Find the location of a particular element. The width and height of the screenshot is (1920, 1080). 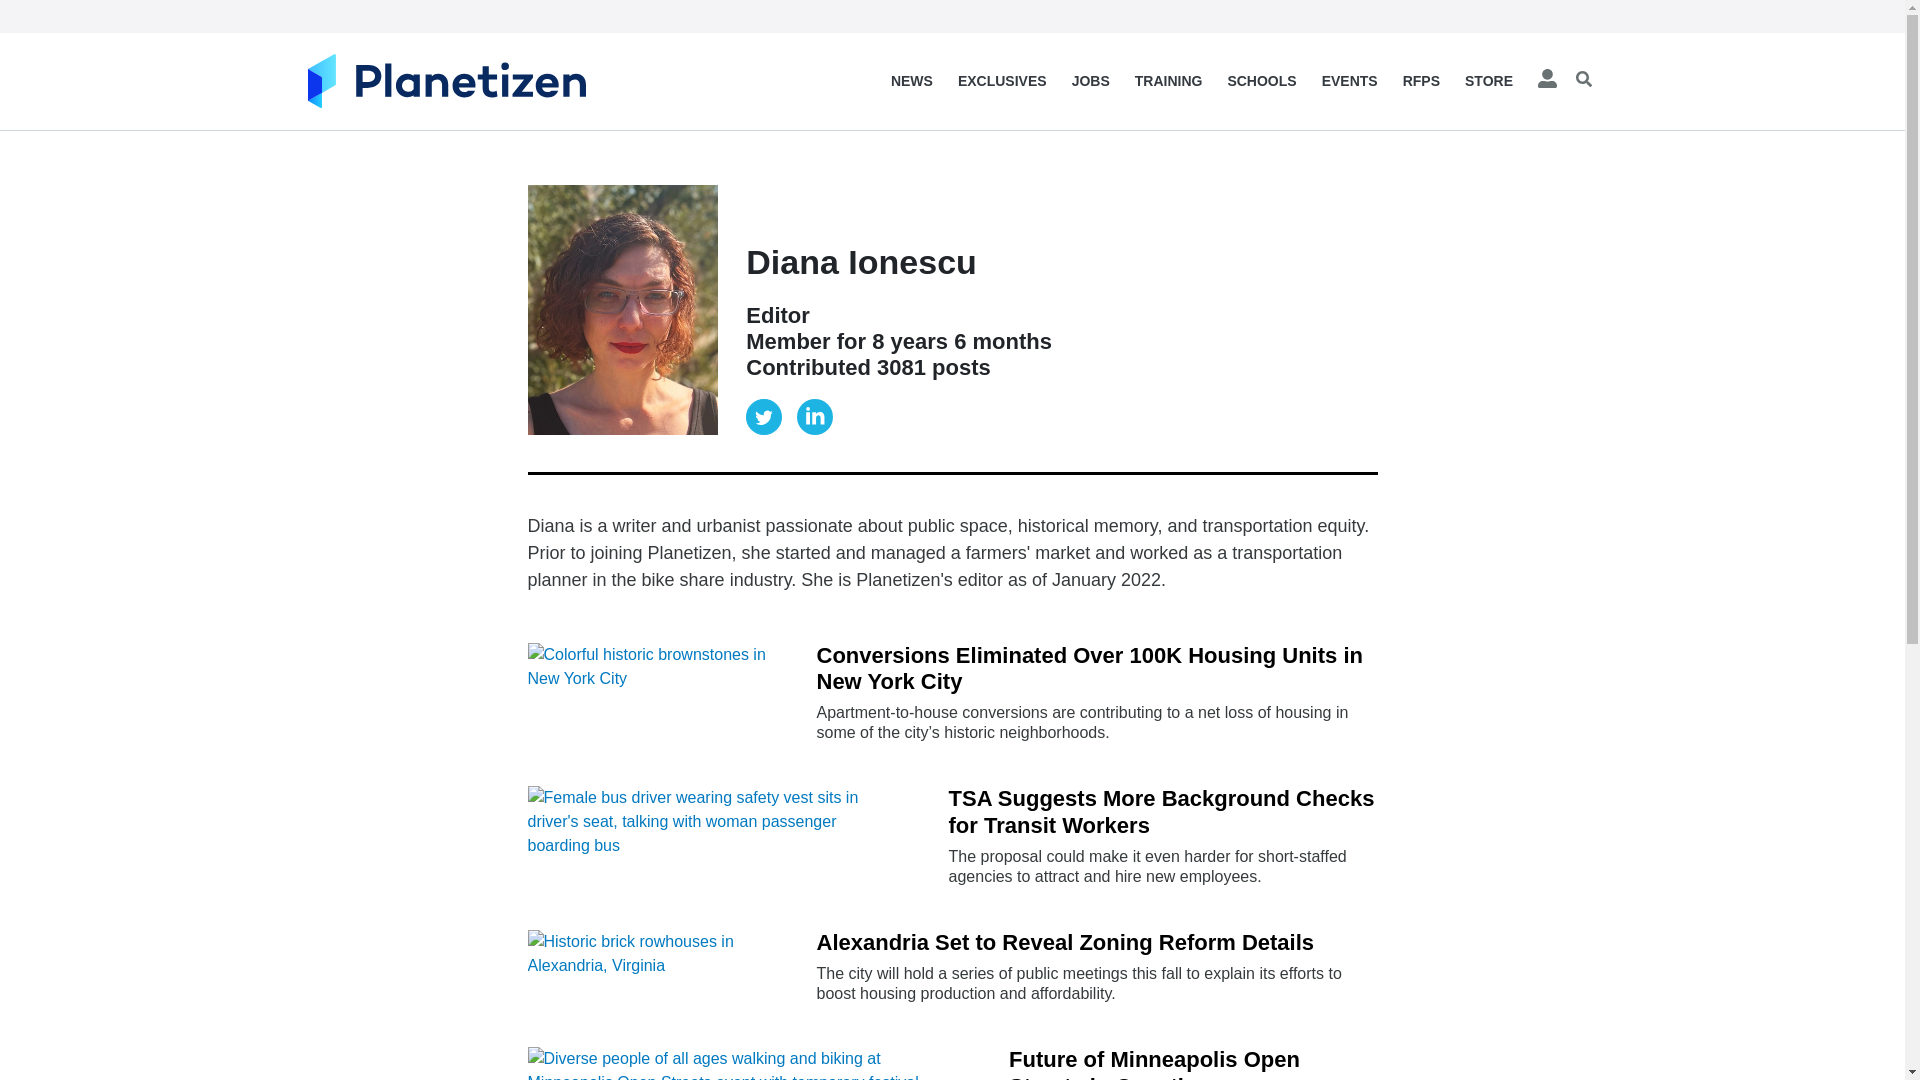

User Login is located at coordinates (1548, 80).